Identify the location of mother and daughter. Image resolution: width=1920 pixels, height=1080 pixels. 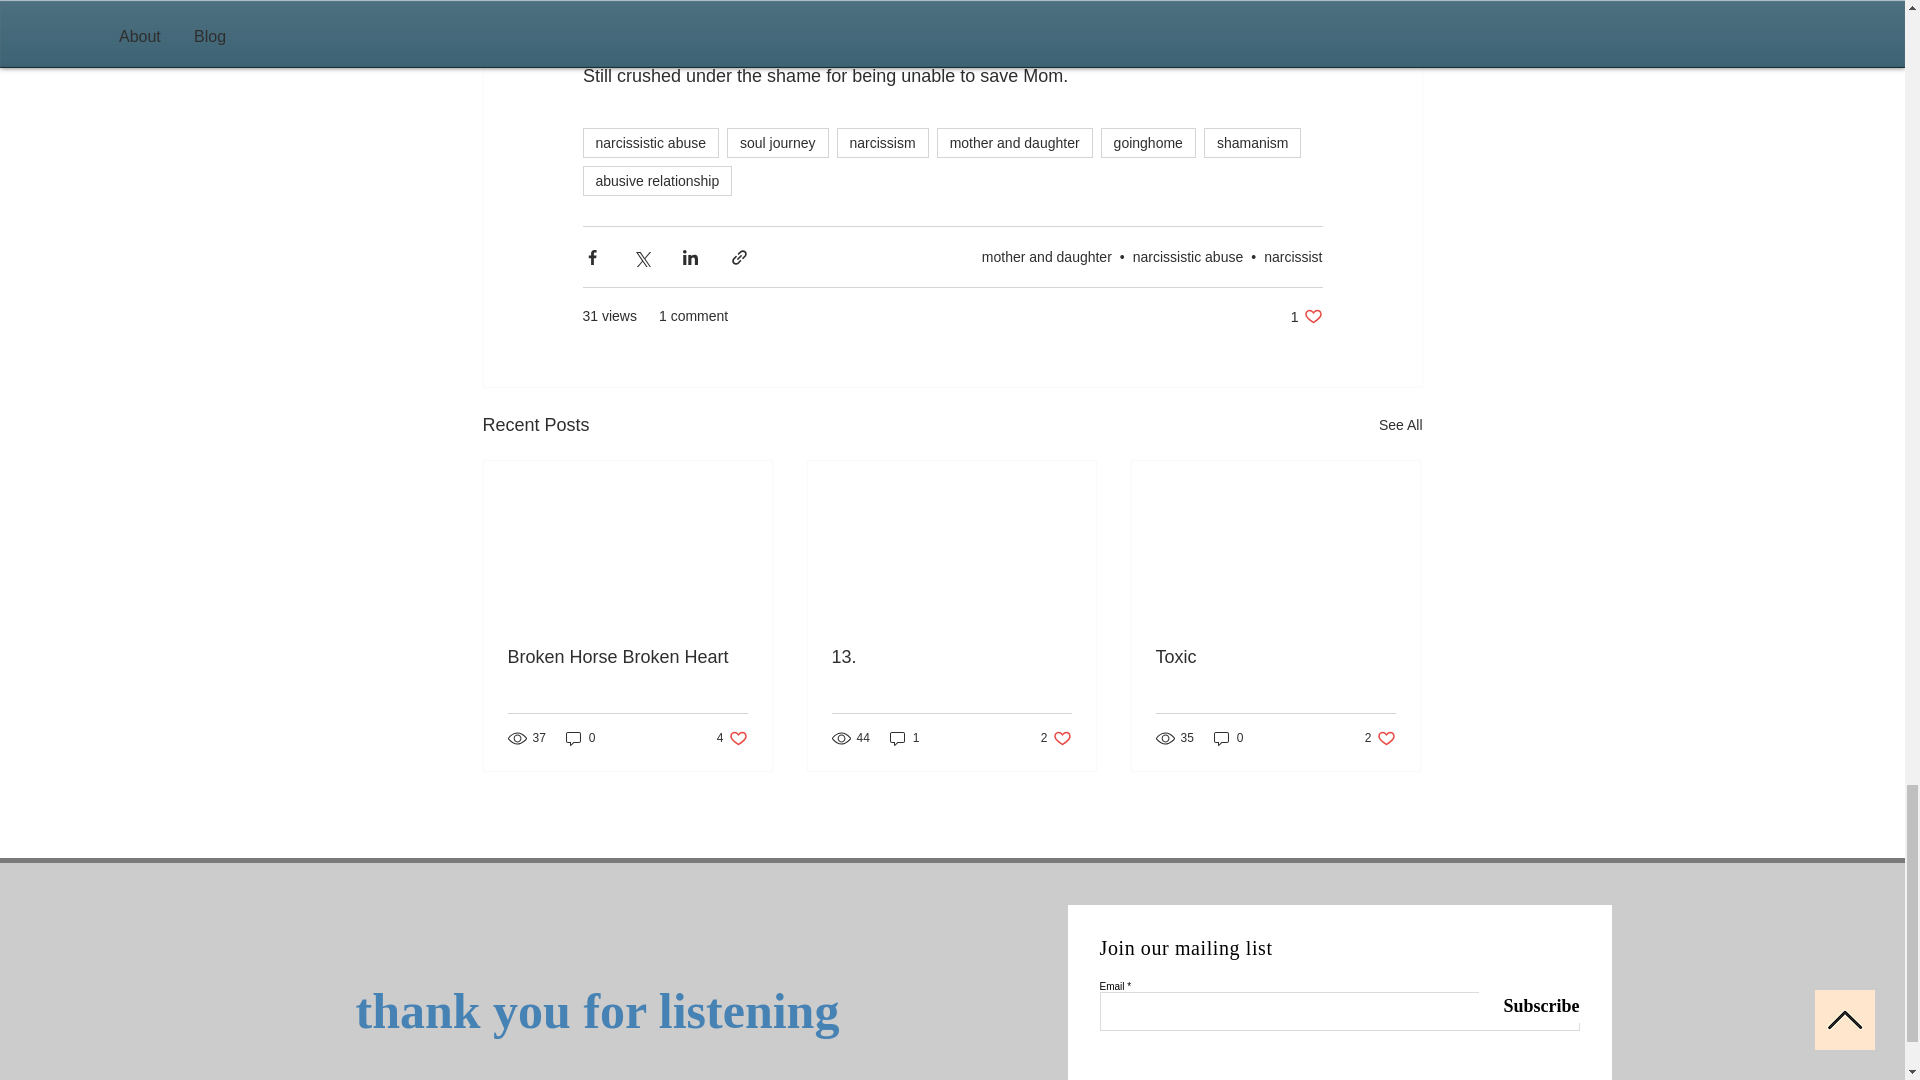
(1306, 316).